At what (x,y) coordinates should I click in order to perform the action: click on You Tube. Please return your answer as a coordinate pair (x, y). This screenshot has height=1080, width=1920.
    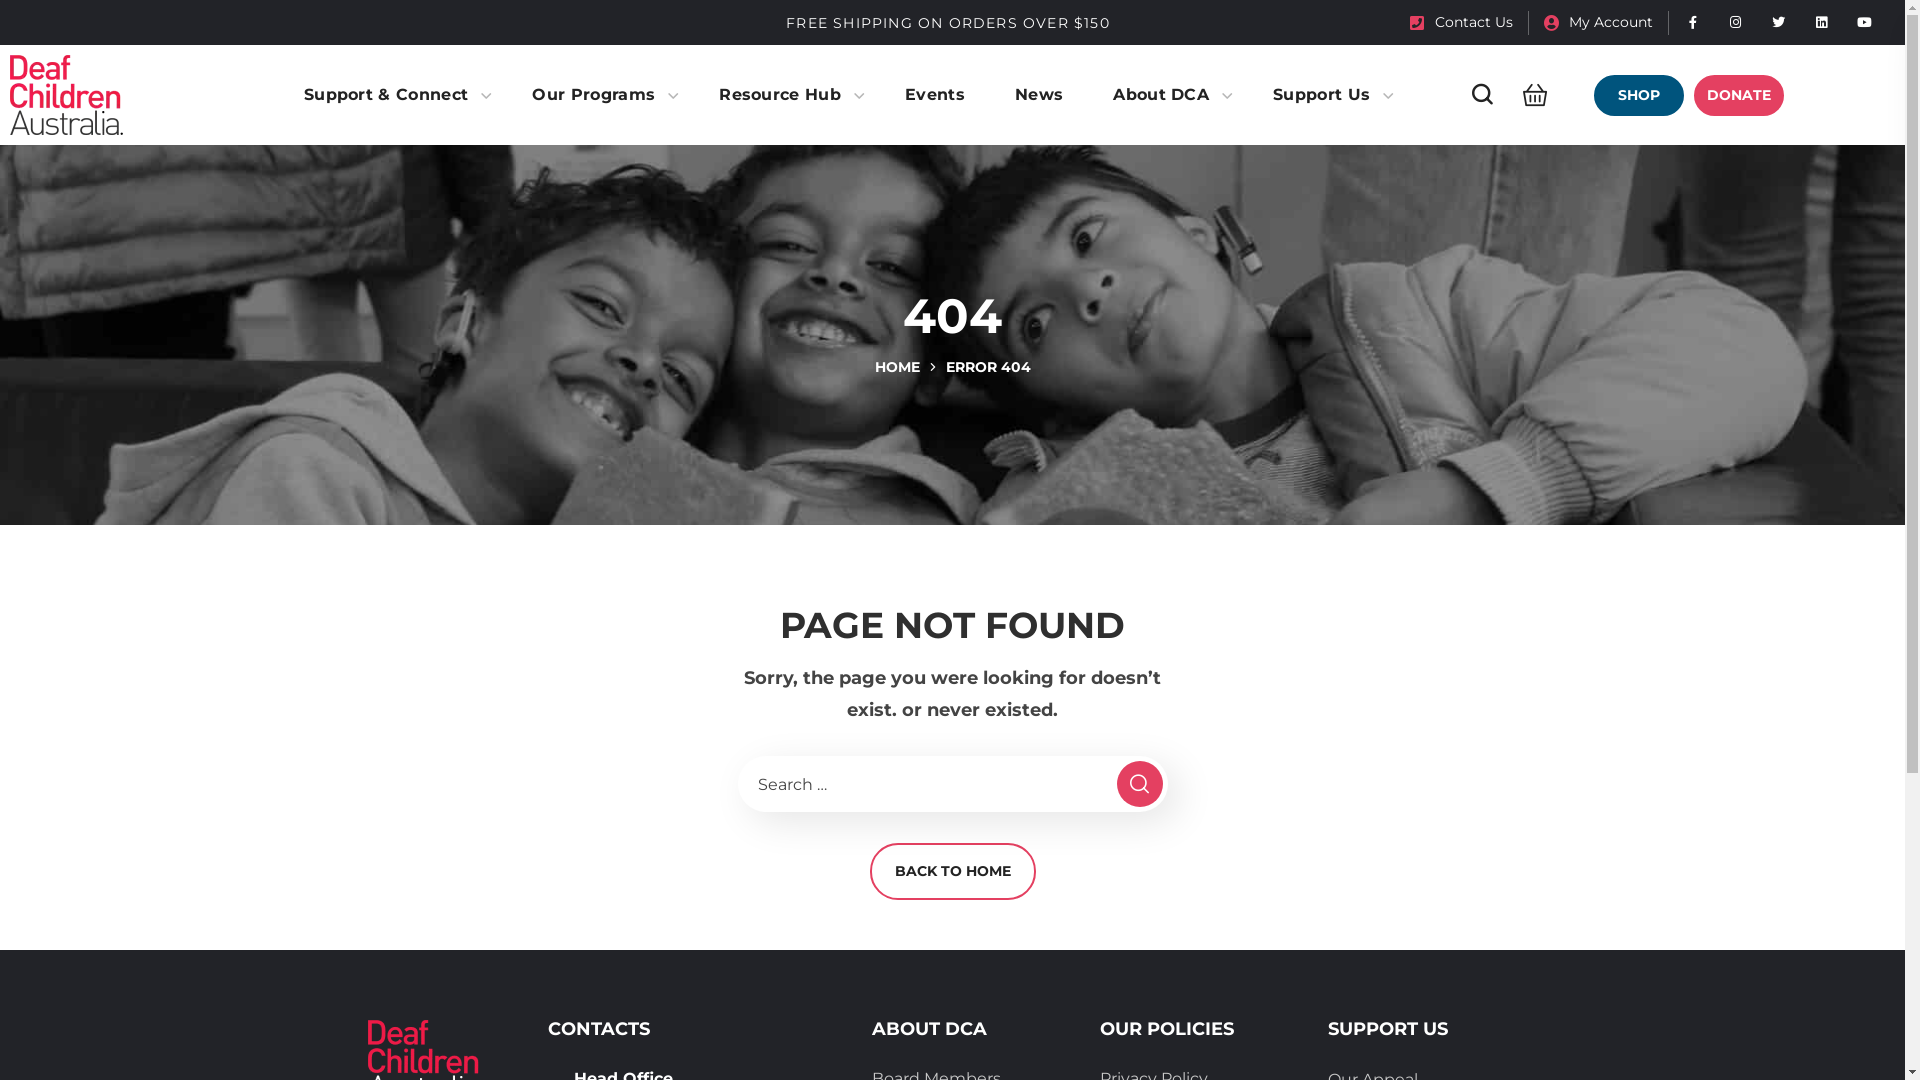
    Looking at the image, I should click on (1865, 23).